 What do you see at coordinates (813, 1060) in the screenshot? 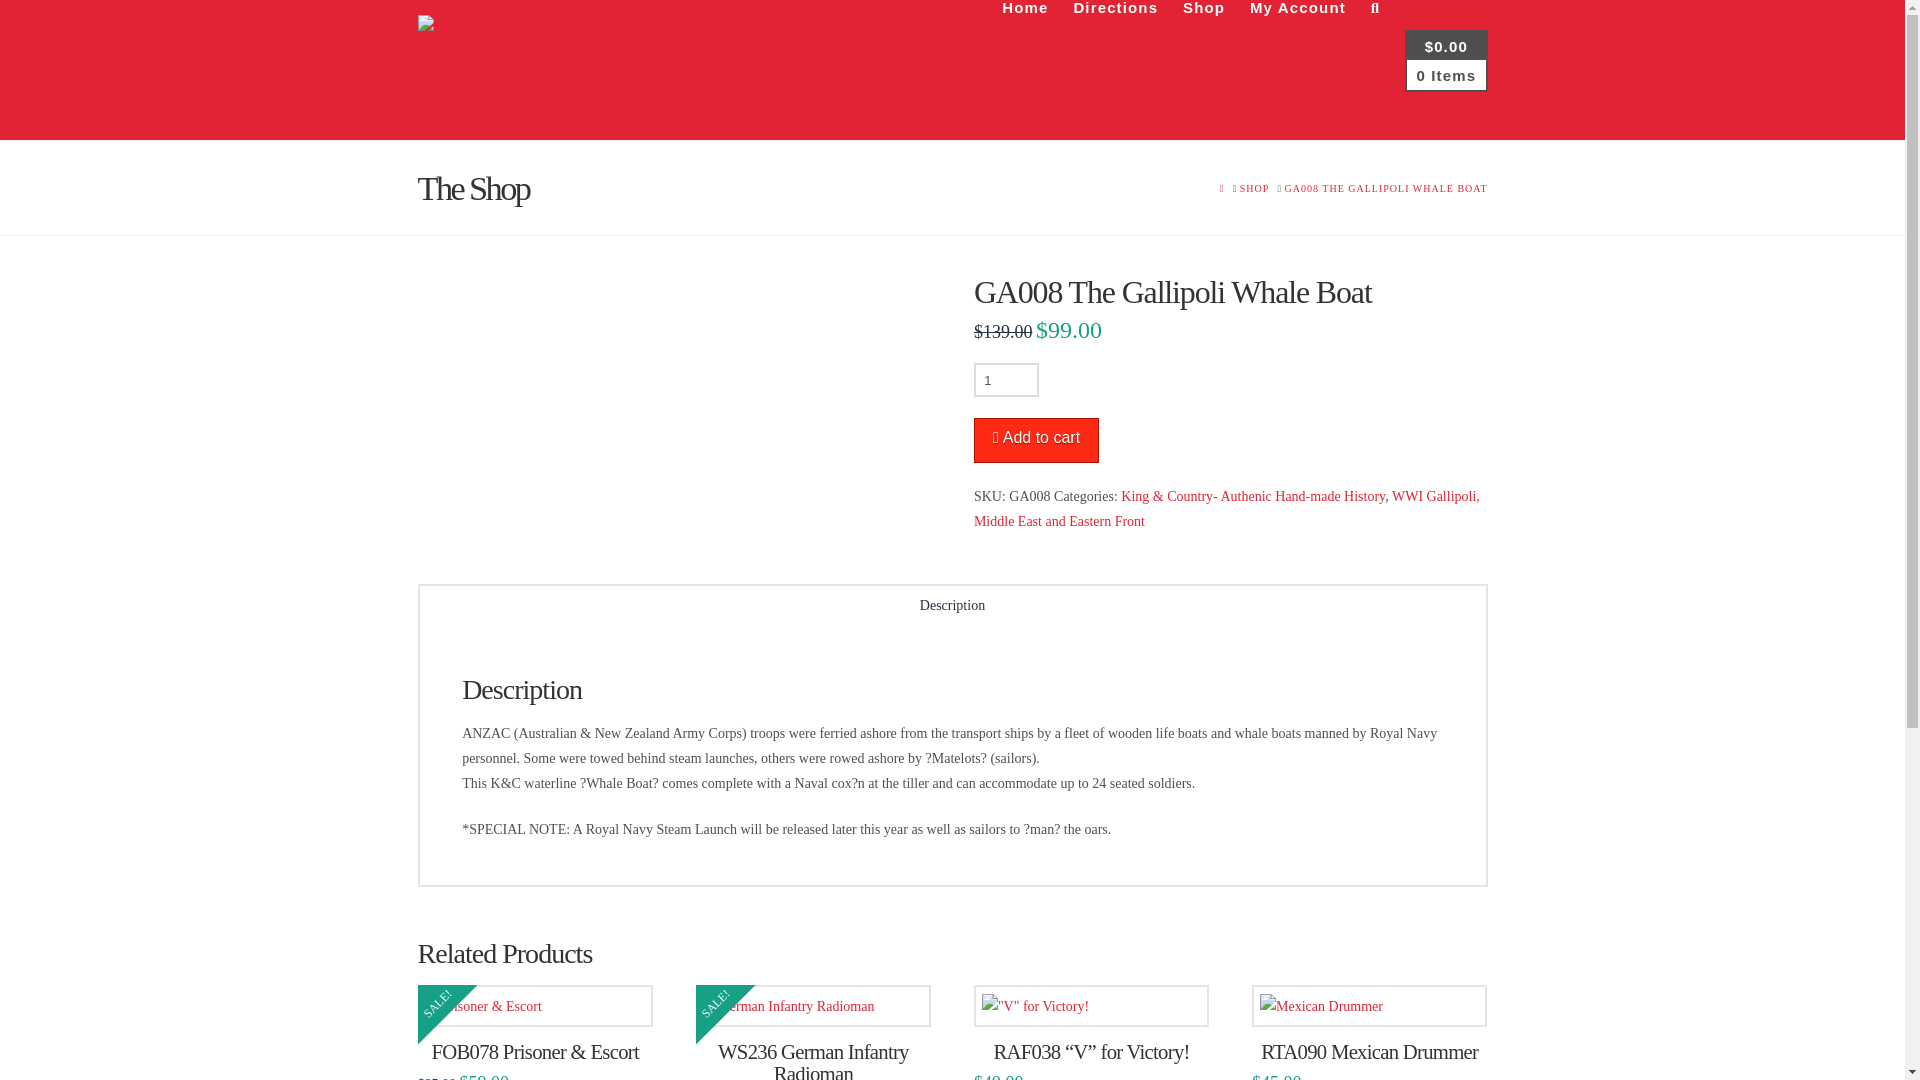
I see `WS236 German Infantry Radioman` at bounding box center [813, 1060].